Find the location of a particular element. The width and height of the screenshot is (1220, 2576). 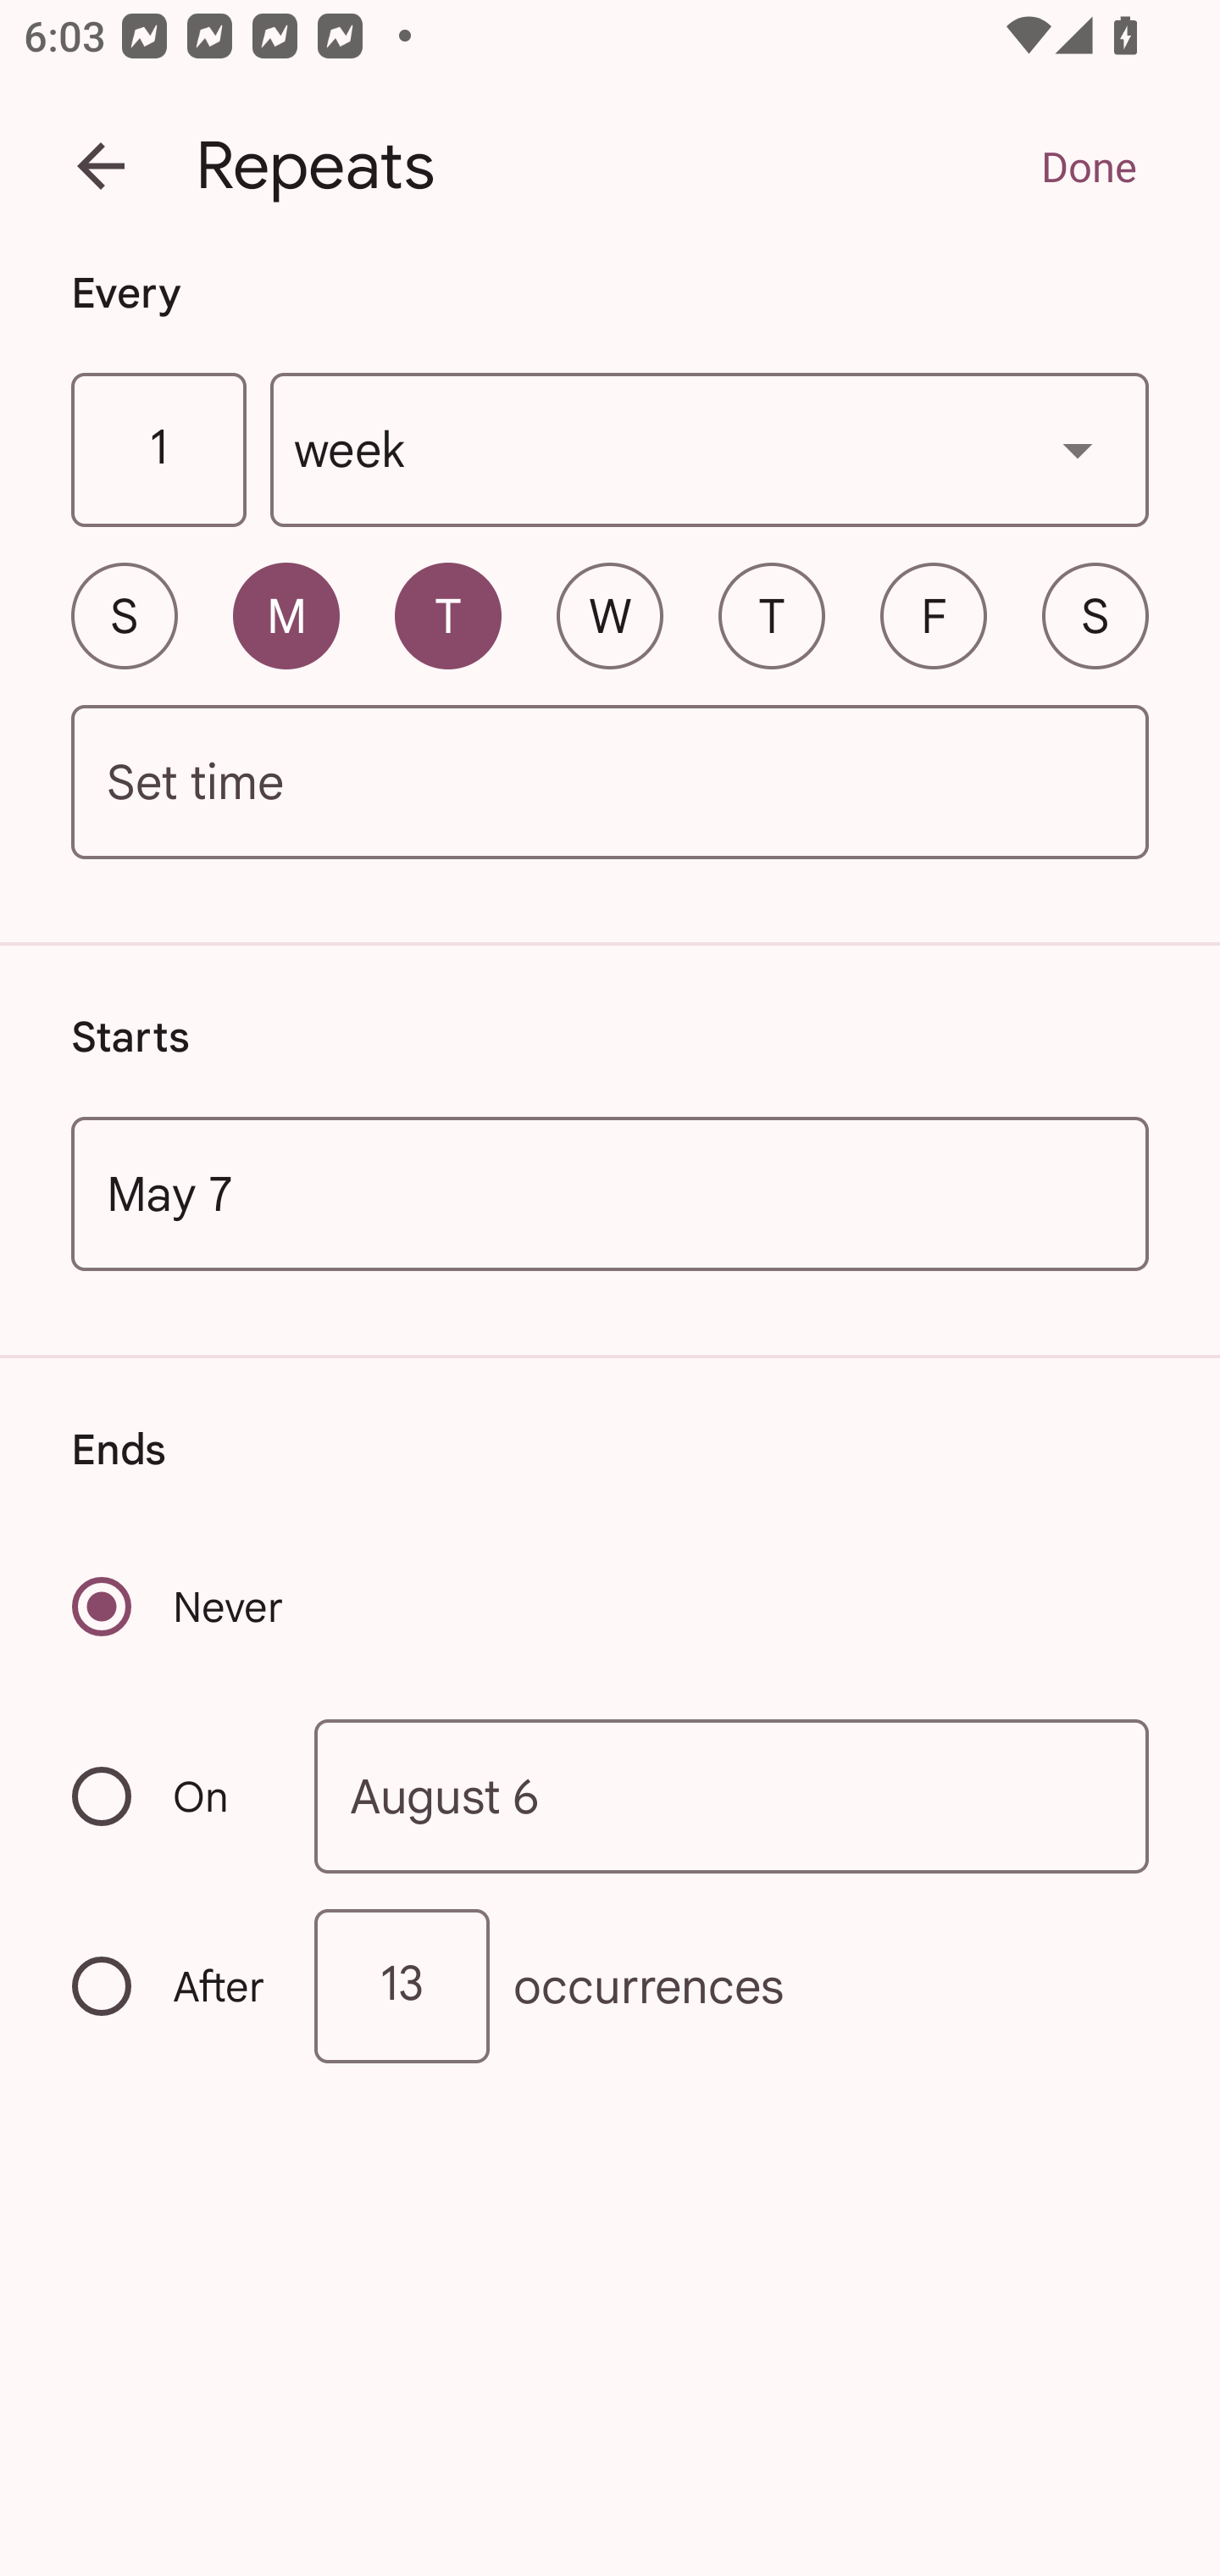

W Wednesday is located at coordinates (610, 615).